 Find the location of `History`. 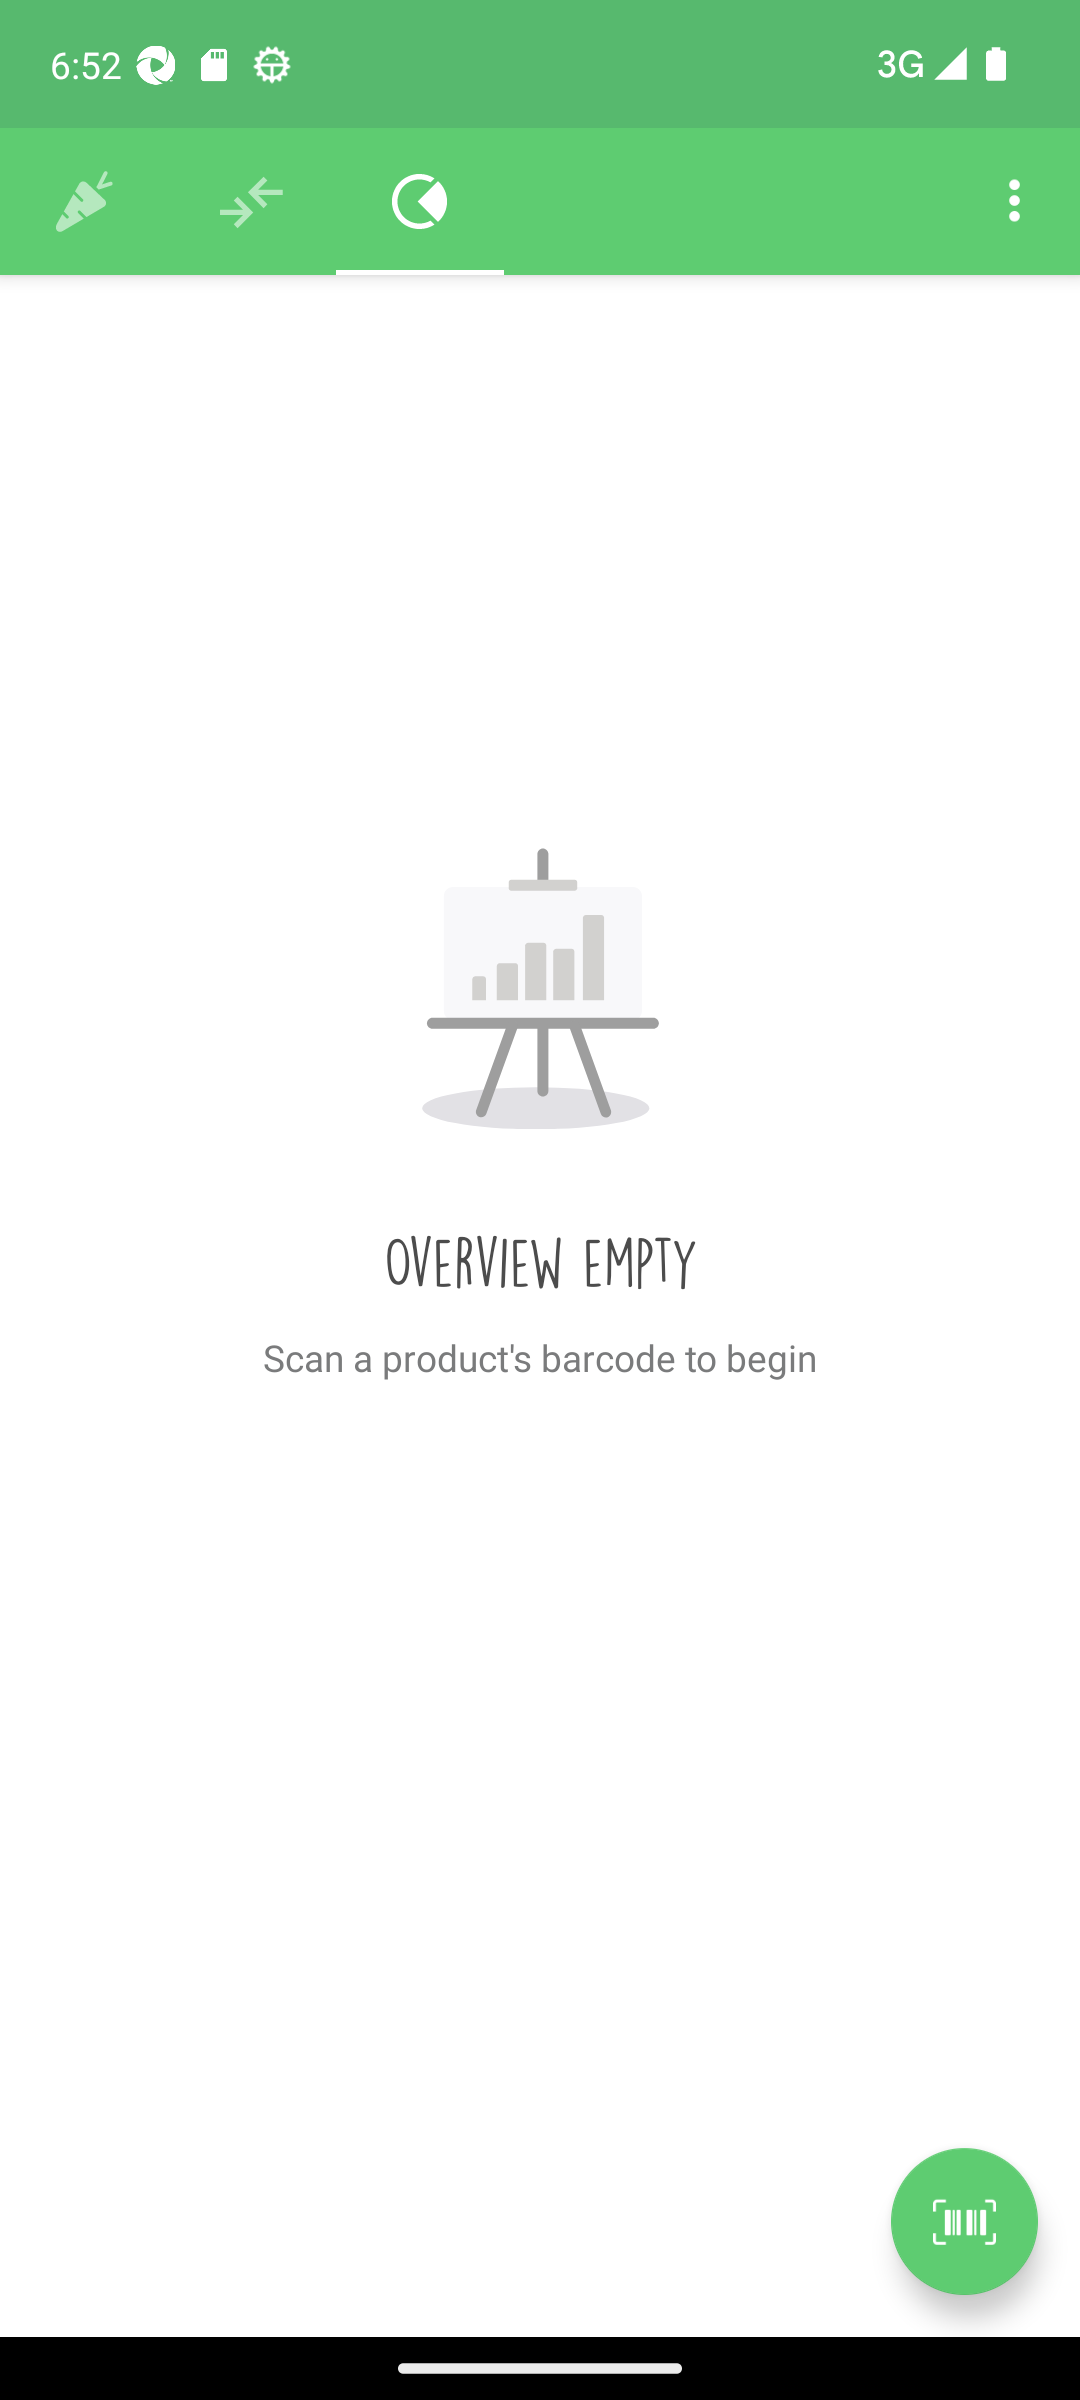

History is located at coordinates (84, 202).